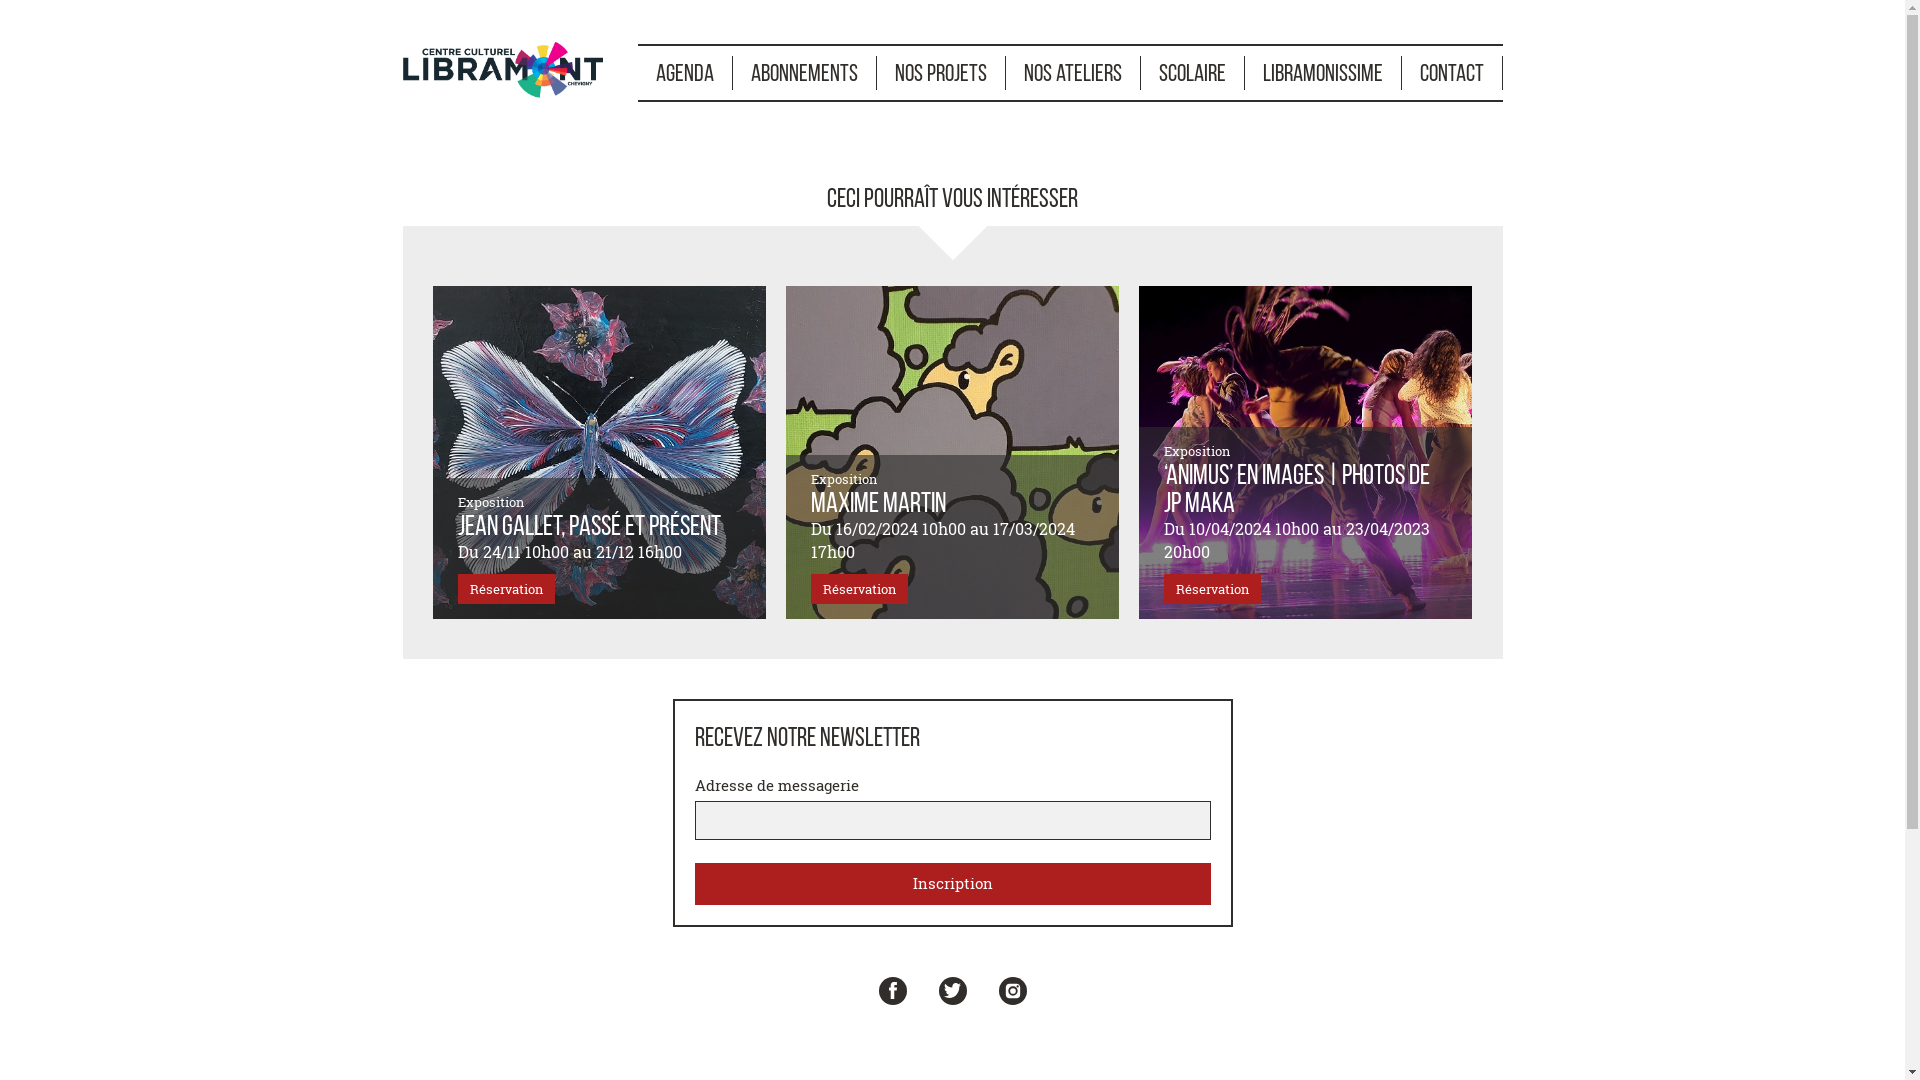 The height and width of the screenshot is (1080, 1920). I want to click on Accueil - Centre Culturel Libramont, so click(502, 67).